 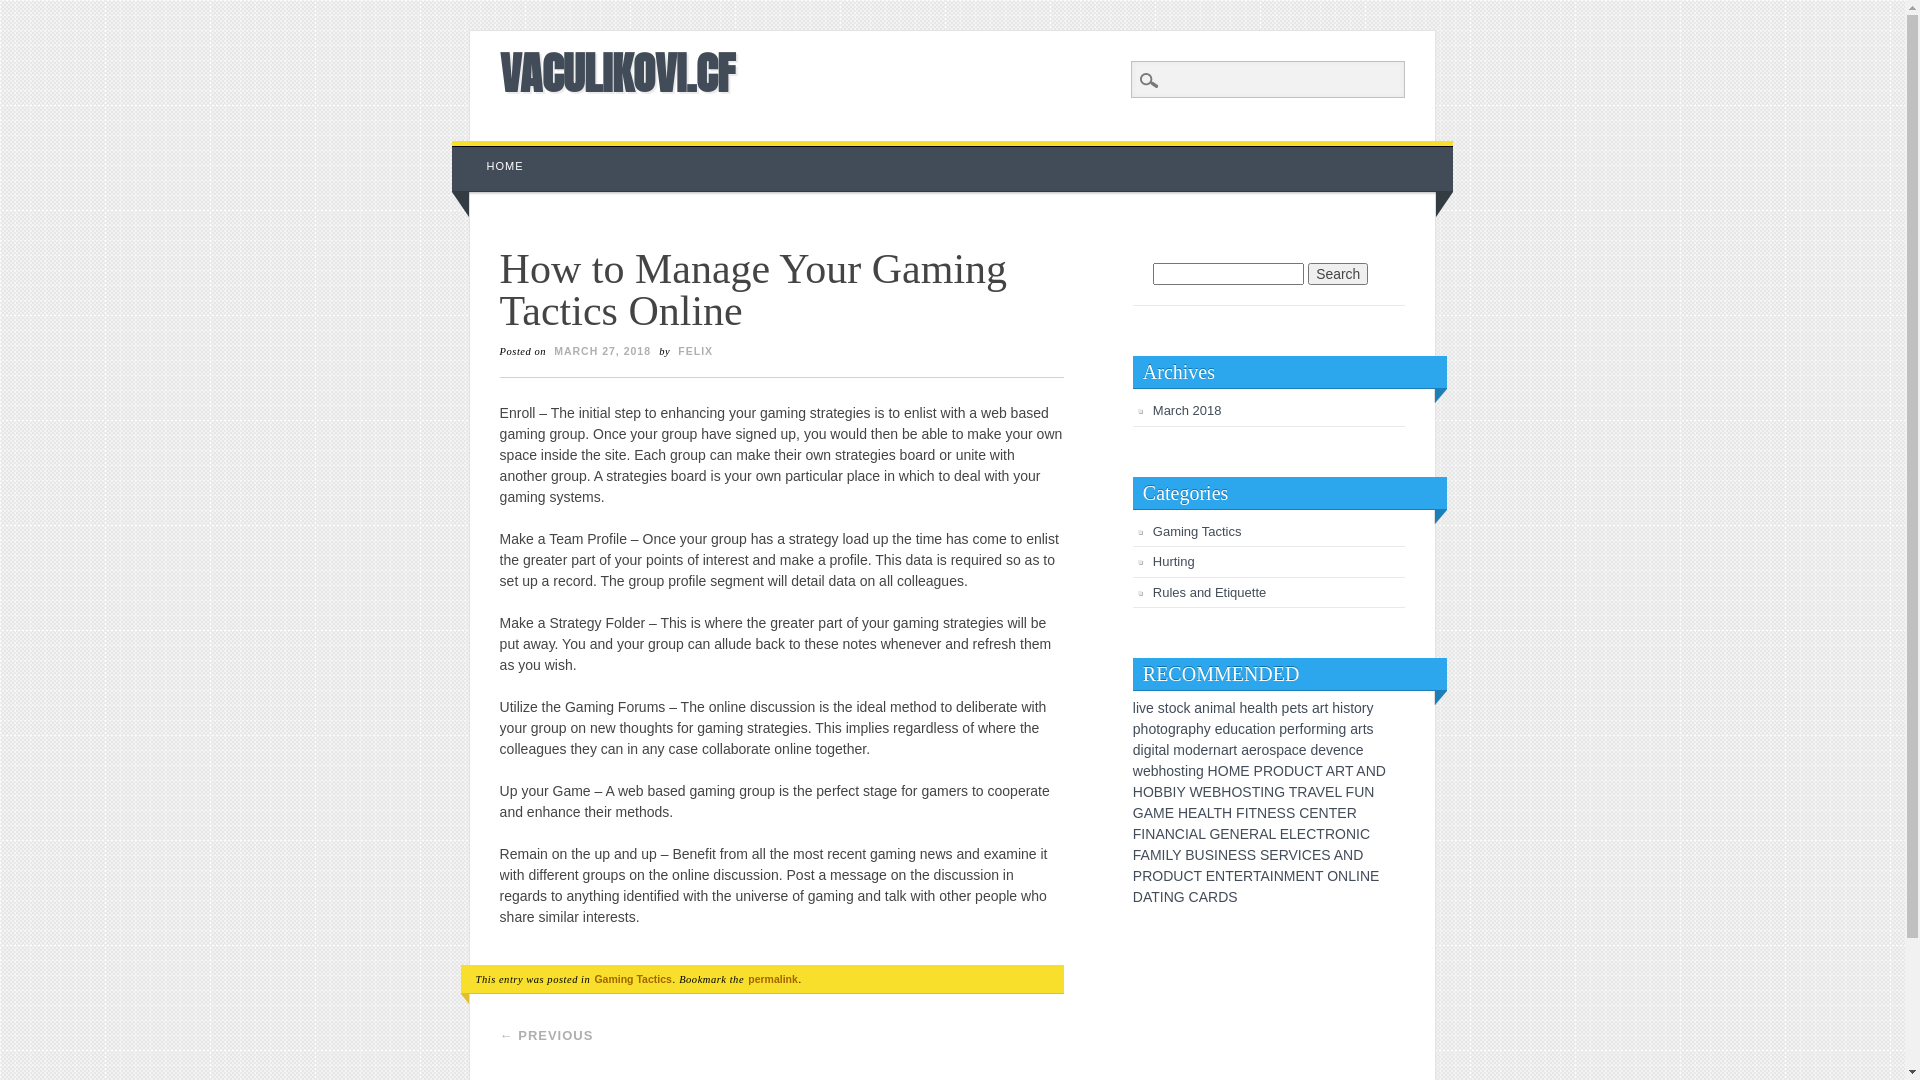 I want to click on S, so click(x=1290, y=813).